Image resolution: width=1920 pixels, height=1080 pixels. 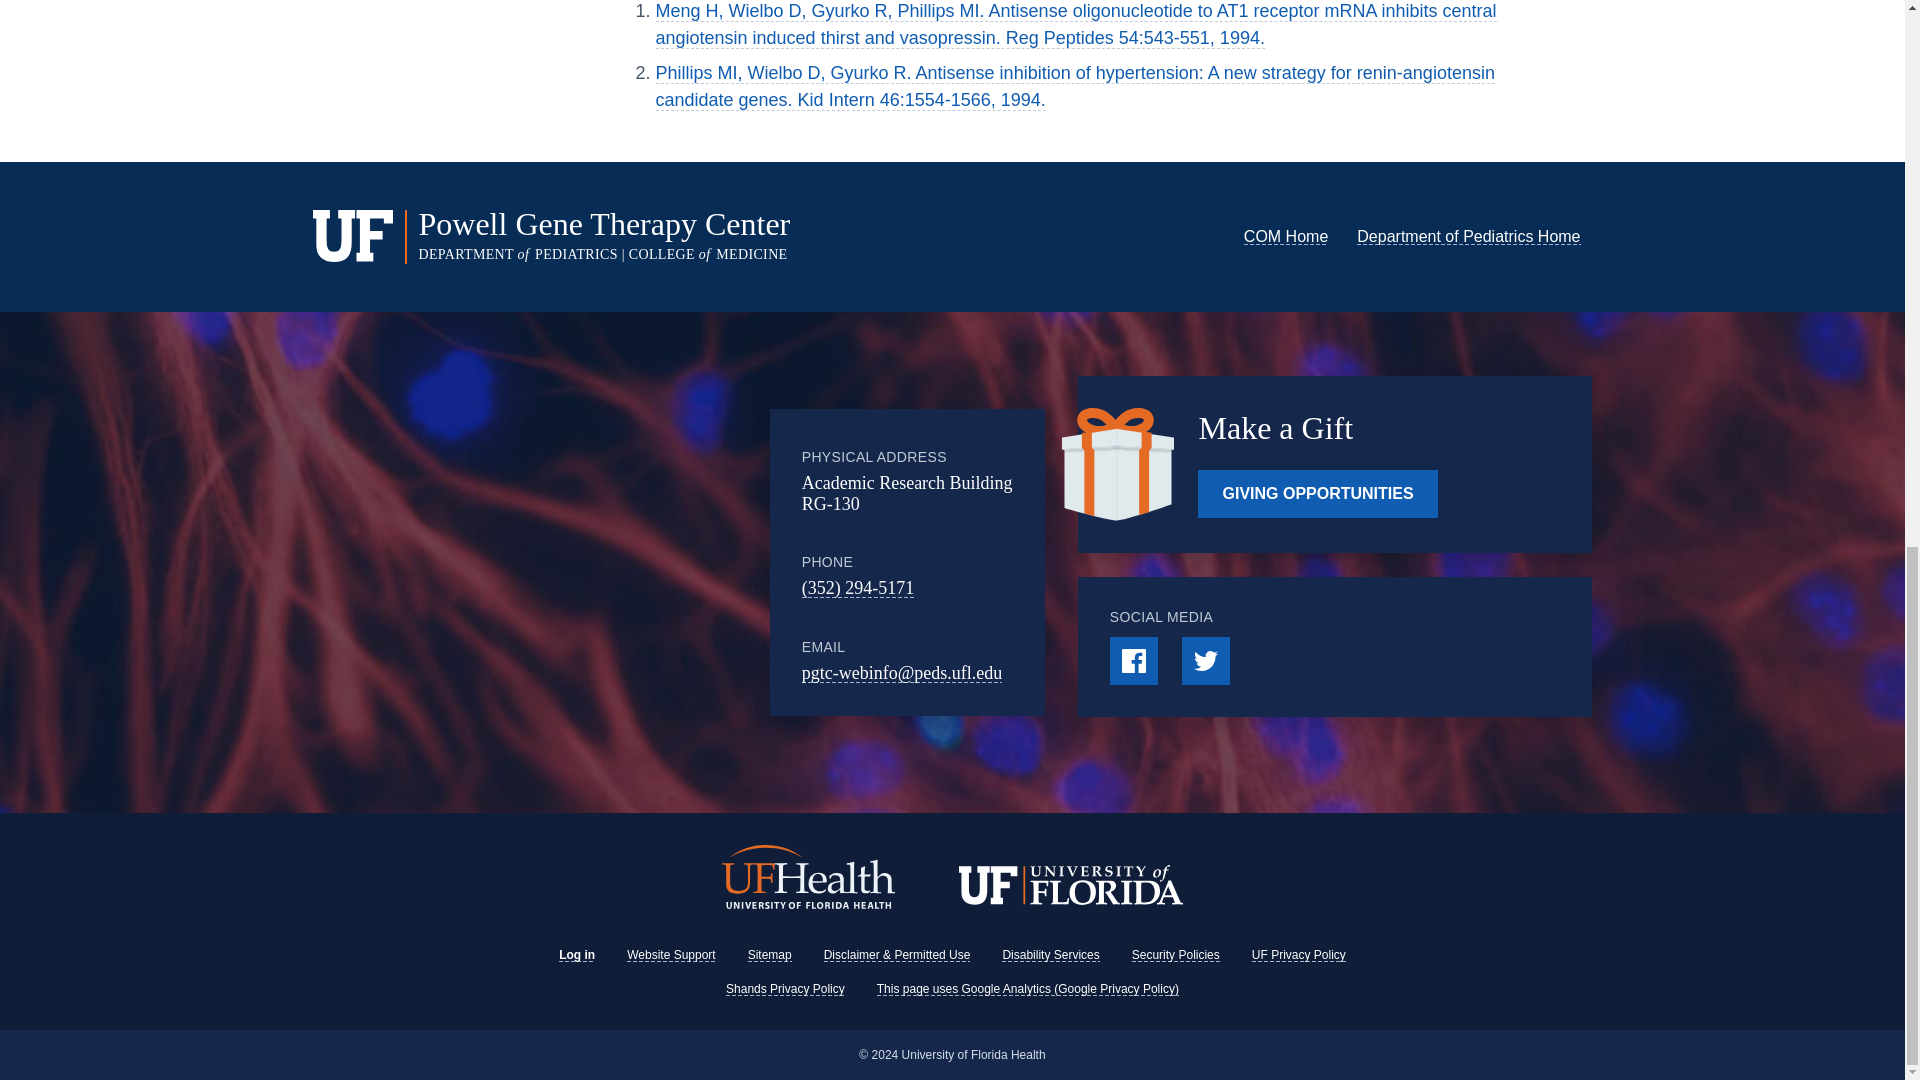 What do you see at coordinates (1468, 236) in the screenshot?
I see `Department of Pediatrics Home` at bounding box center [1468, 236].